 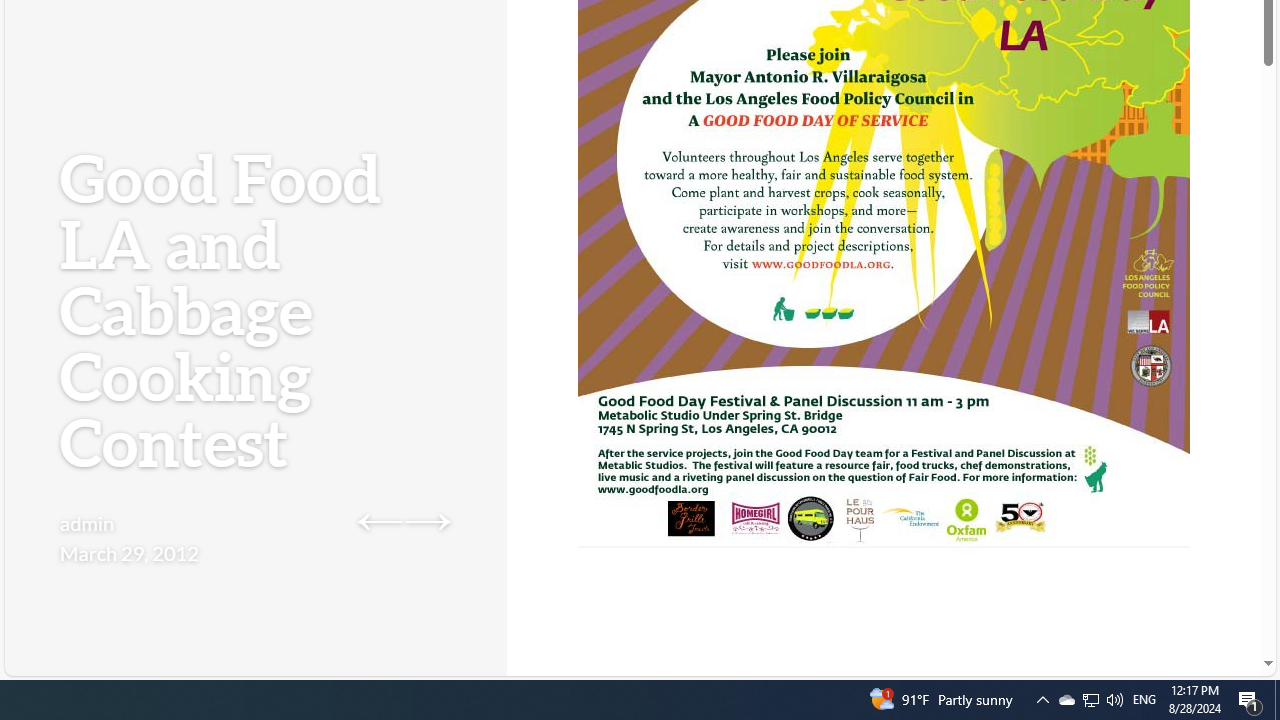 I want to click on March 29, 2012, so click(x=129, y=552).